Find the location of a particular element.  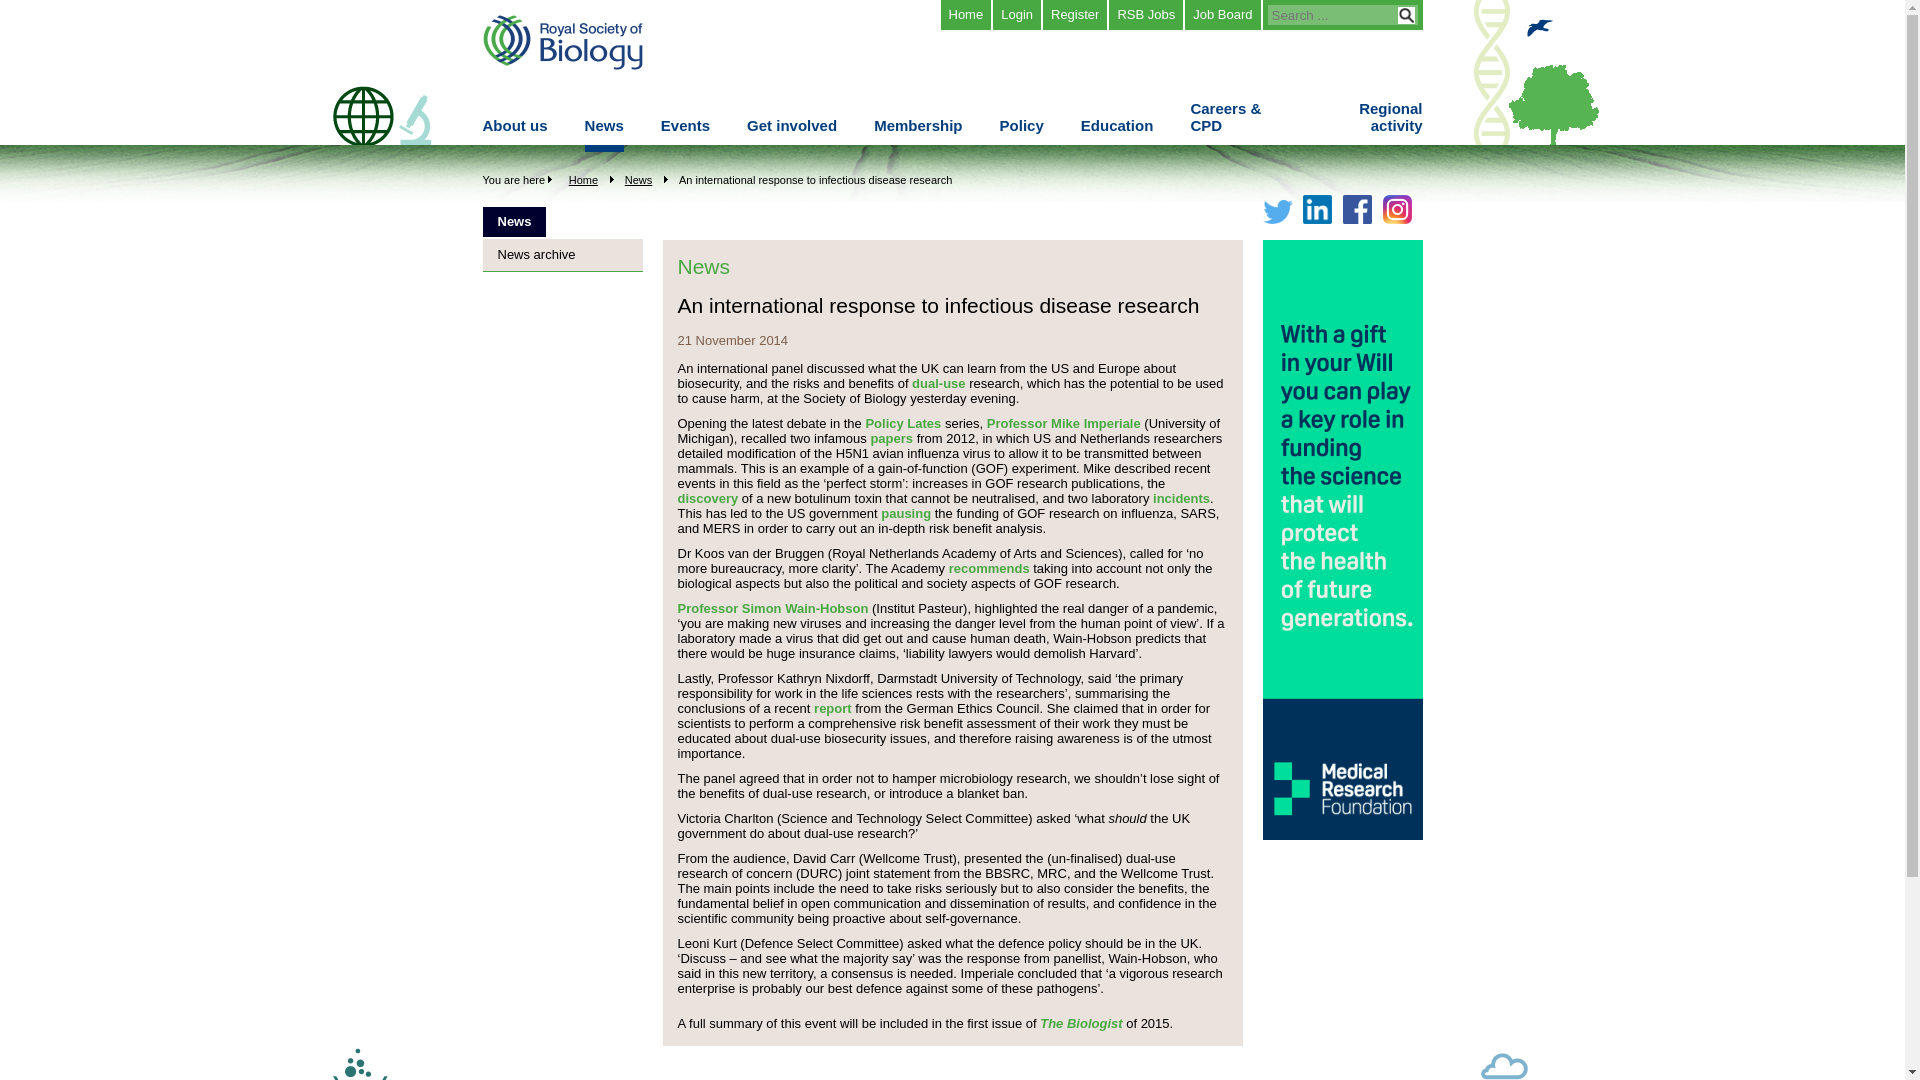

Login is located at coordinates (1016, 15).